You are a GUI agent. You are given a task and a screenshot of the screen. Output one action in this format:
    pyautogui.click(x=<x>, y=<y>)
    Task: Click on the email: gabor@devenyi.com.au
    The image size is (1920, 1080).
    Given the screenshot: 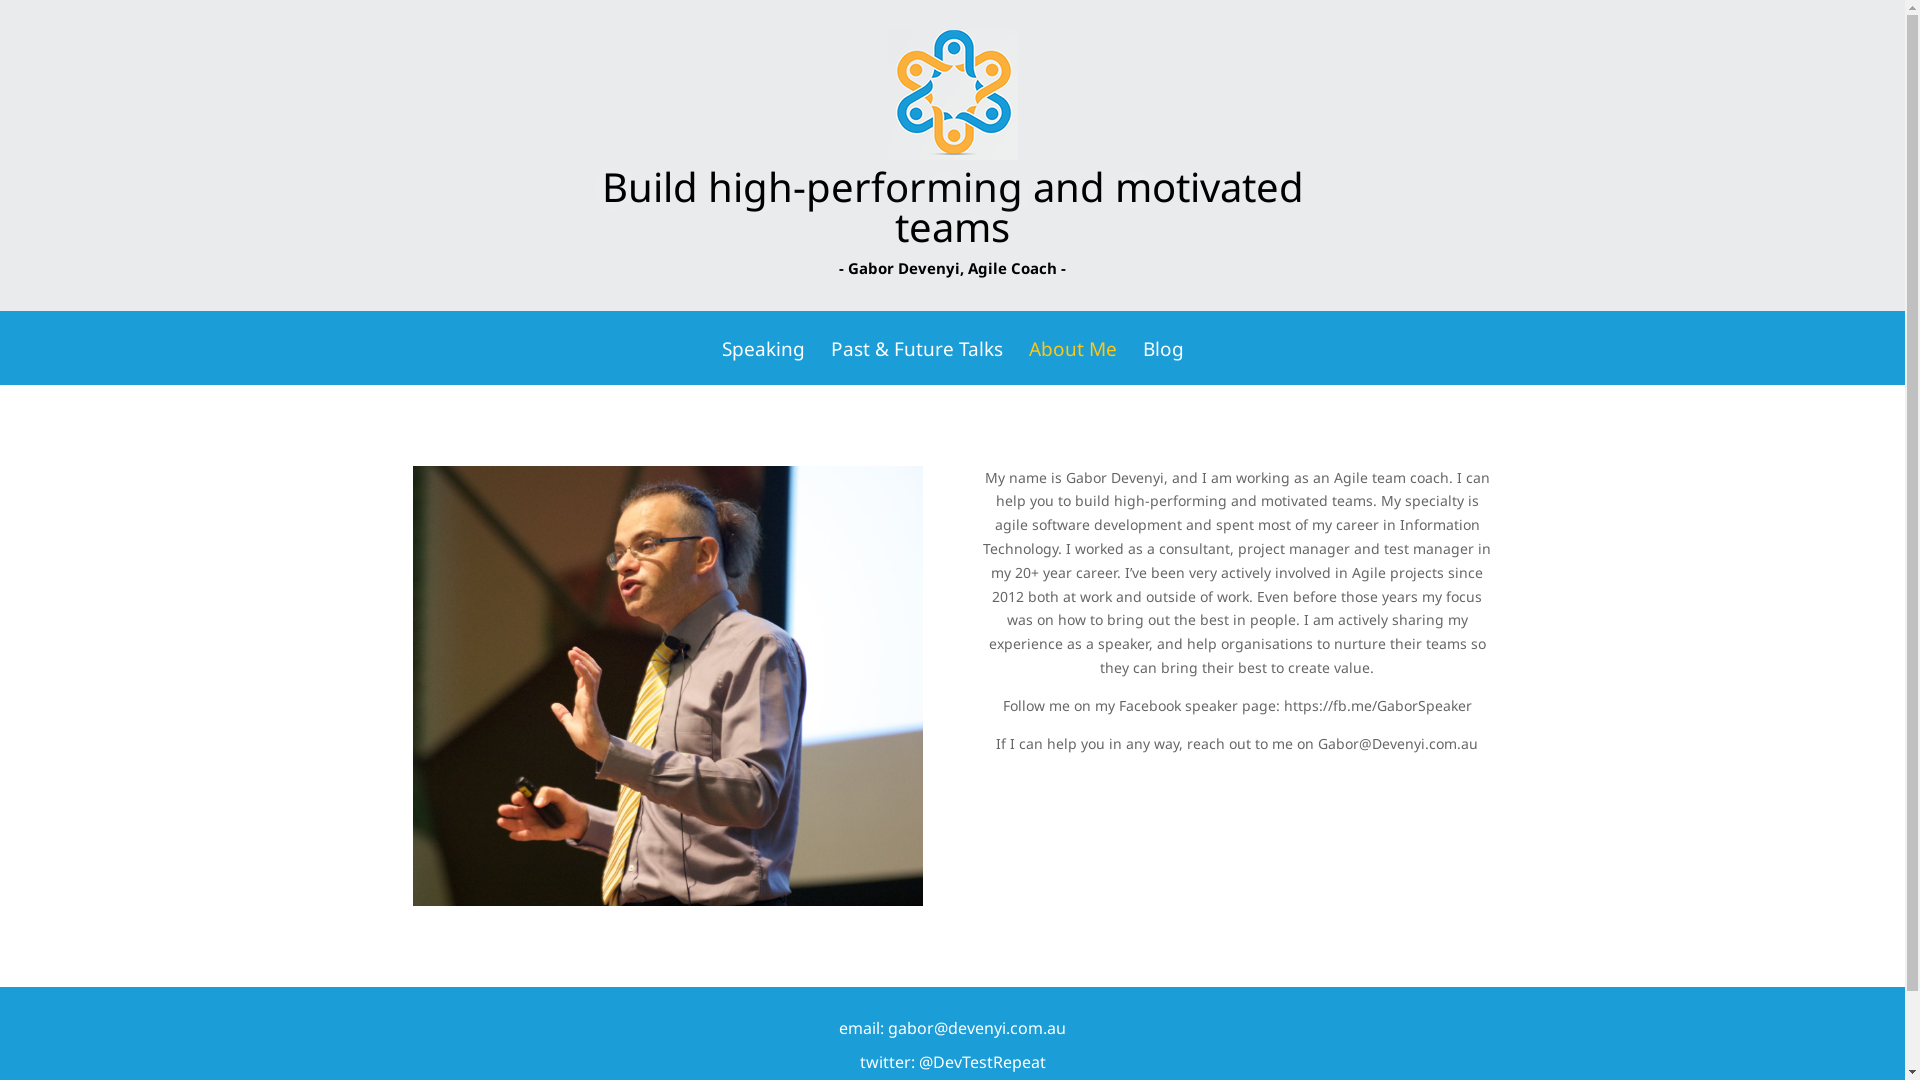 What is the action you would take?
    pyautogui.click(x=952, y=1028)
    